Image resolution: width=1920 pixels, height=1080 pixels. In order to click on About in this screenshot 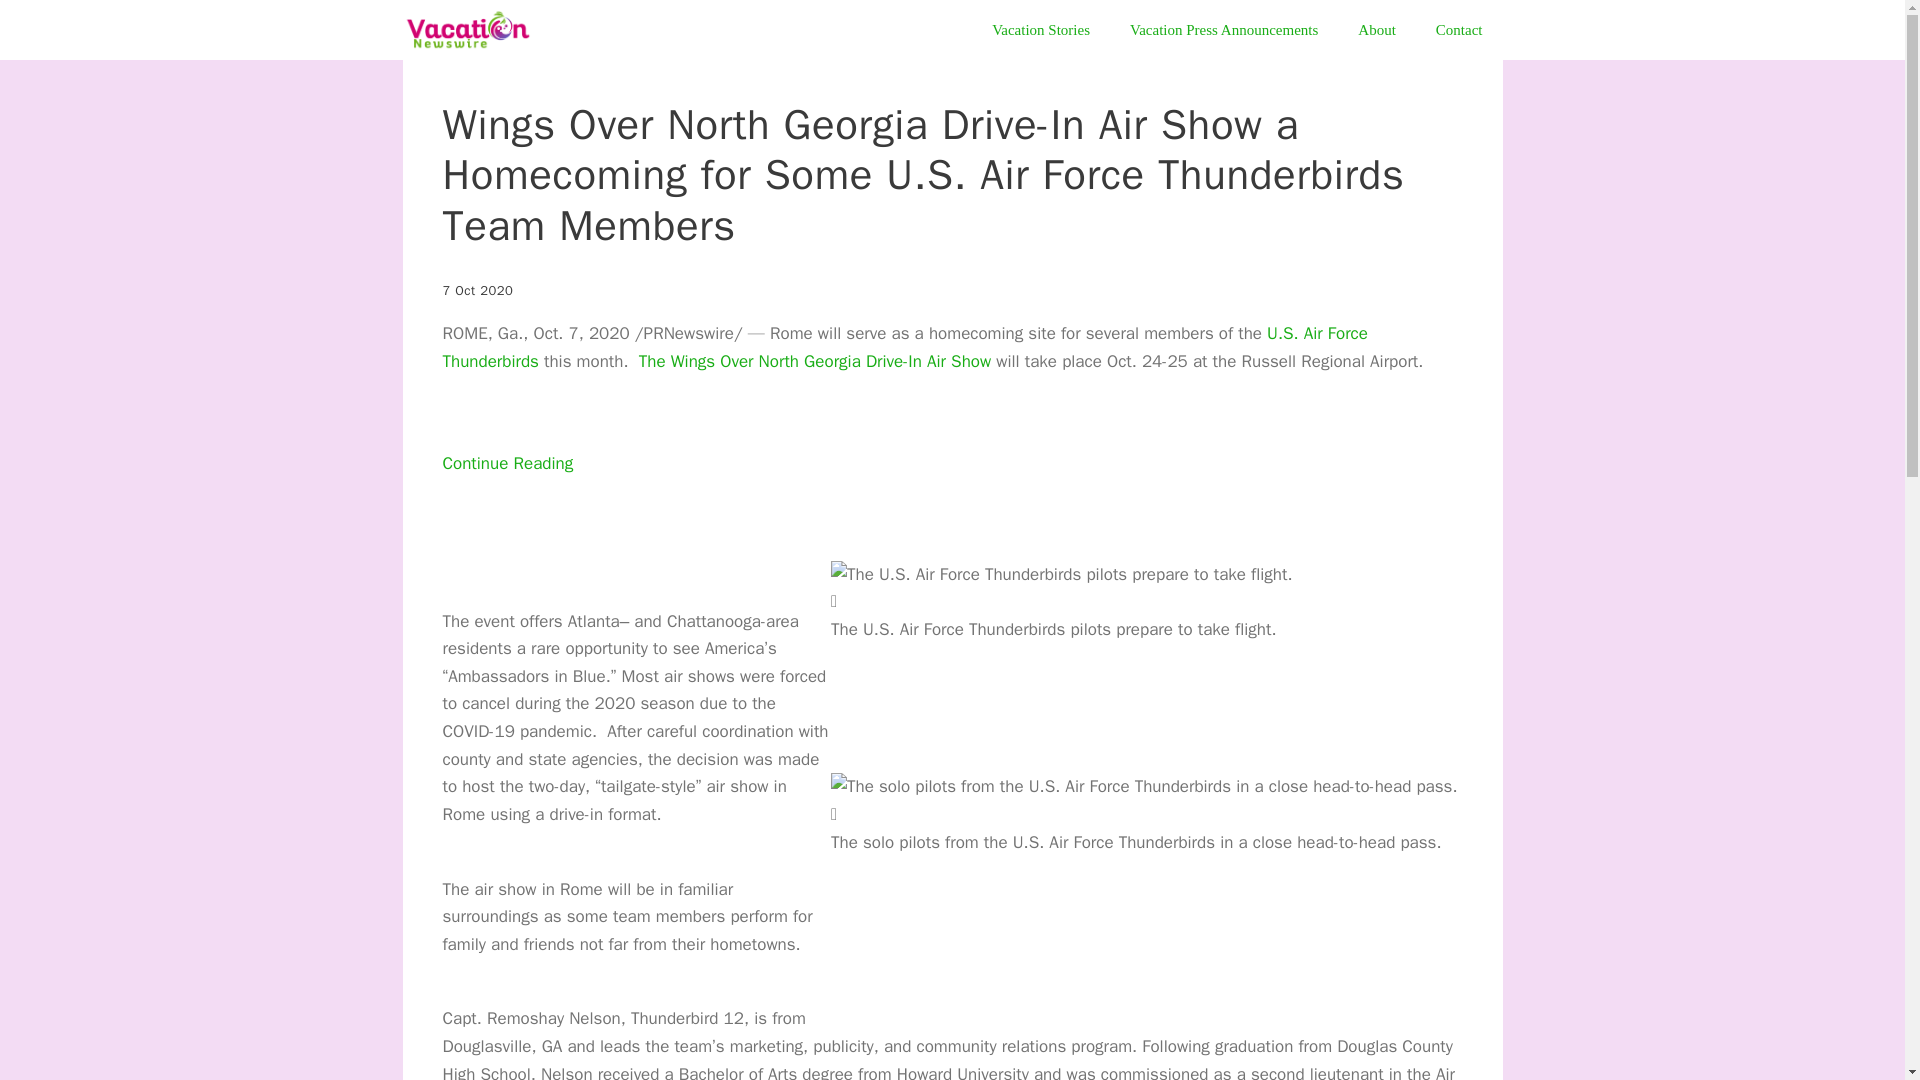, I will do `click(1377, 30)`.